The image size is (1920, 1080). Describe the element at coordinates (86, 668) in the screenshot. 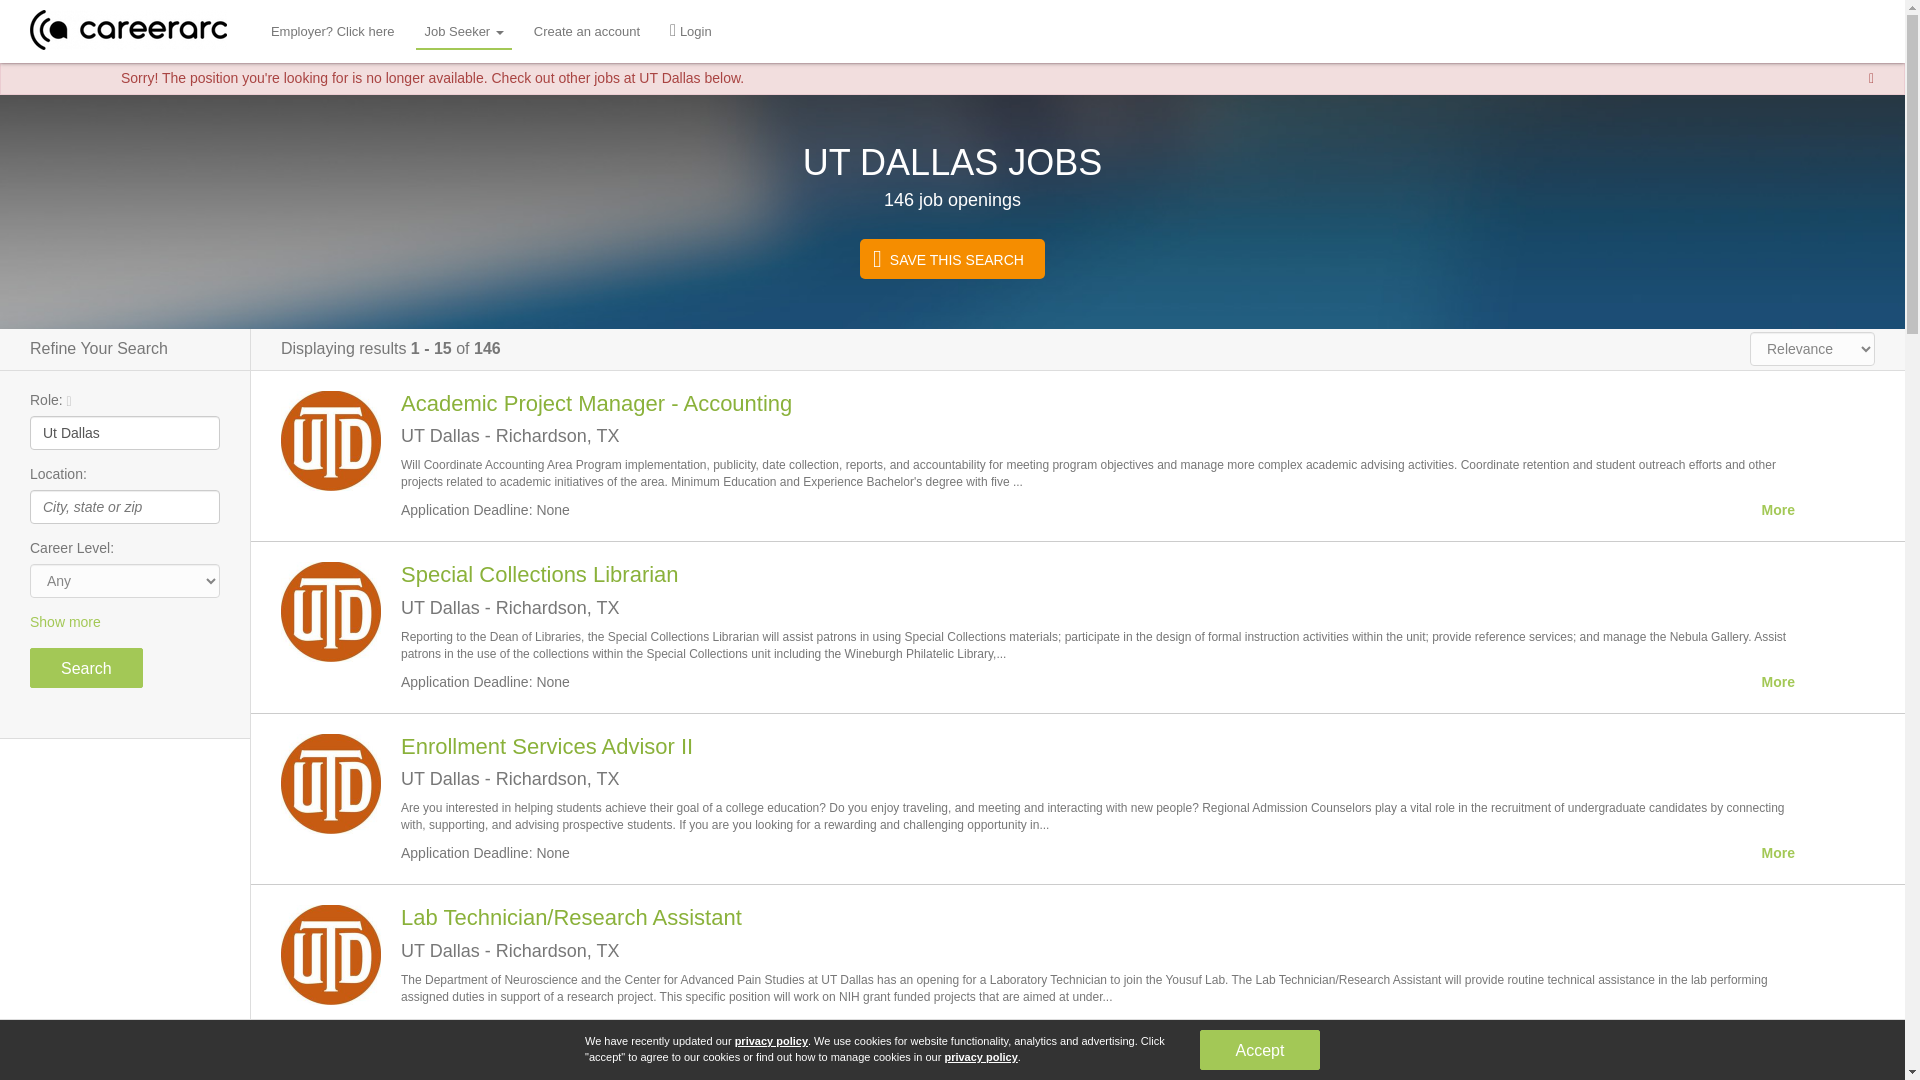

I see `Search` at that location.